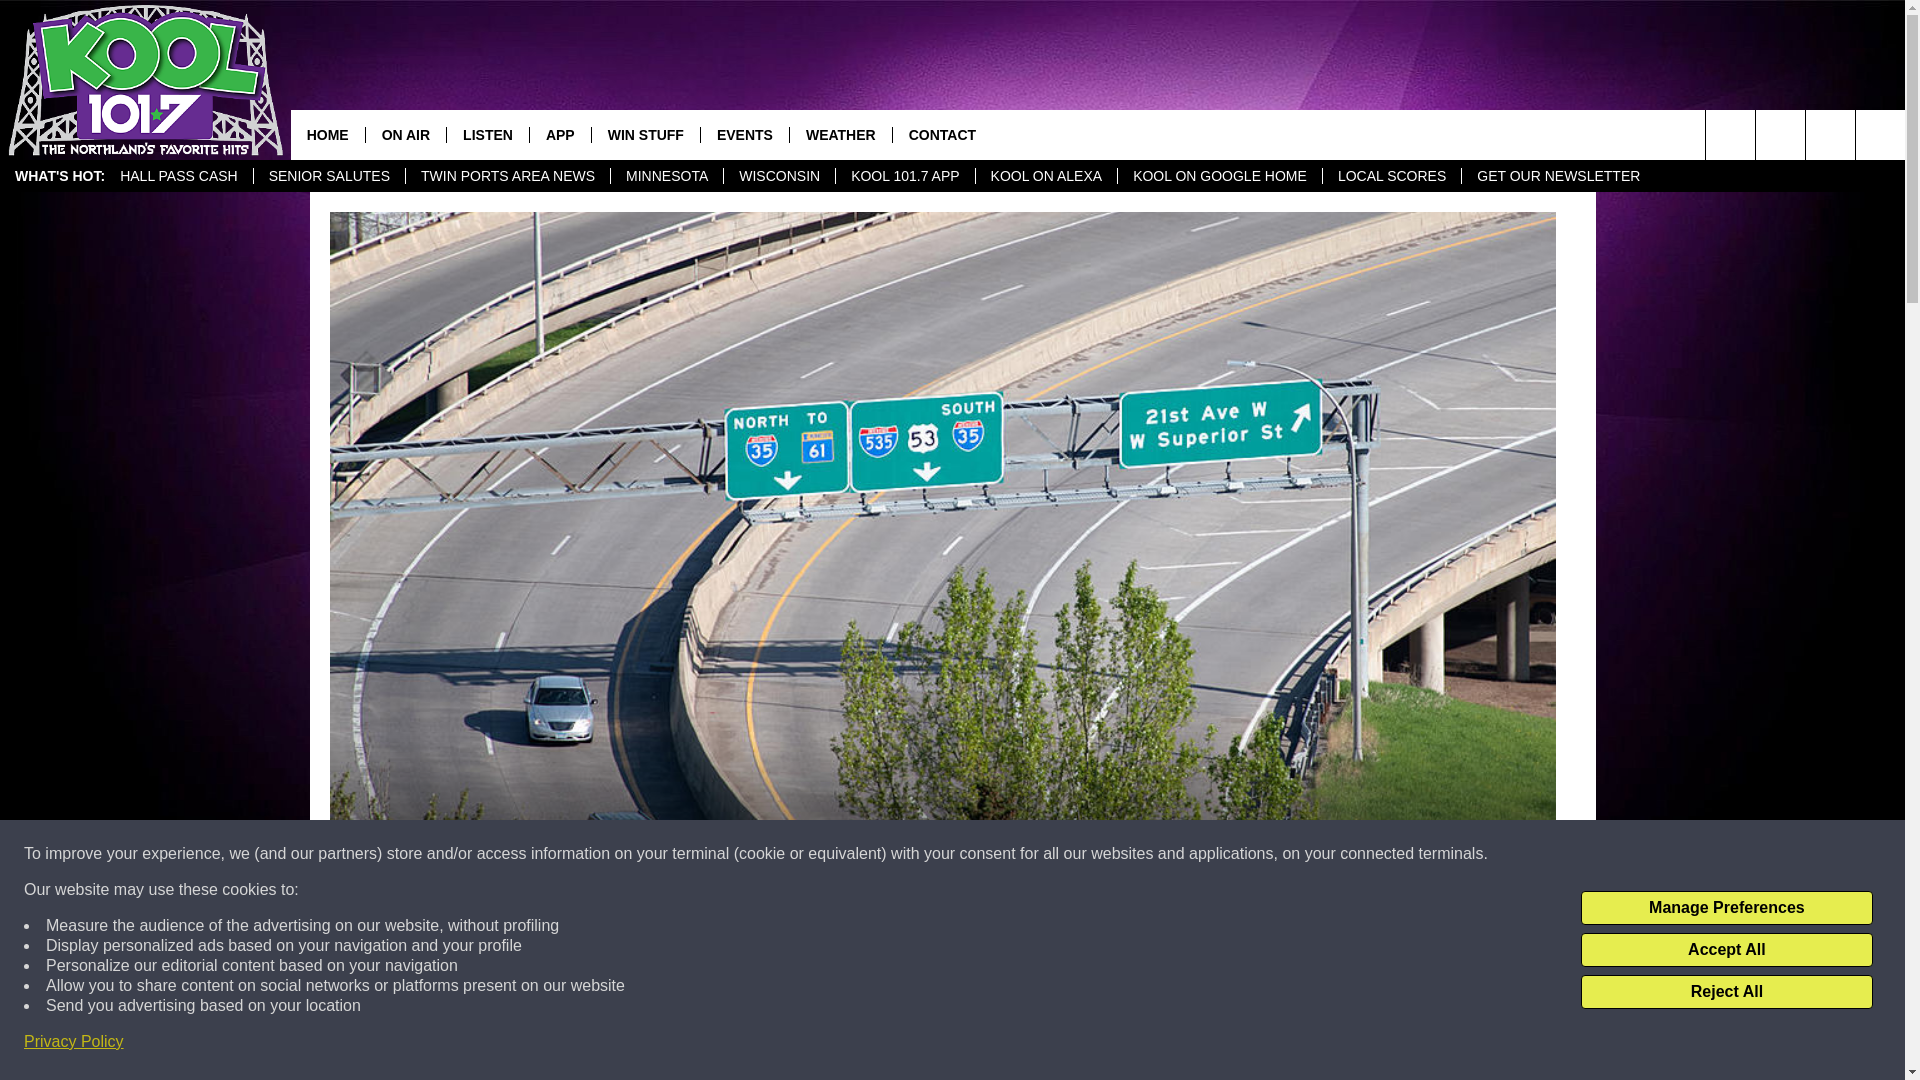  I want to click on KOOL ON GOOGLE HOME, so click(1220, 176).